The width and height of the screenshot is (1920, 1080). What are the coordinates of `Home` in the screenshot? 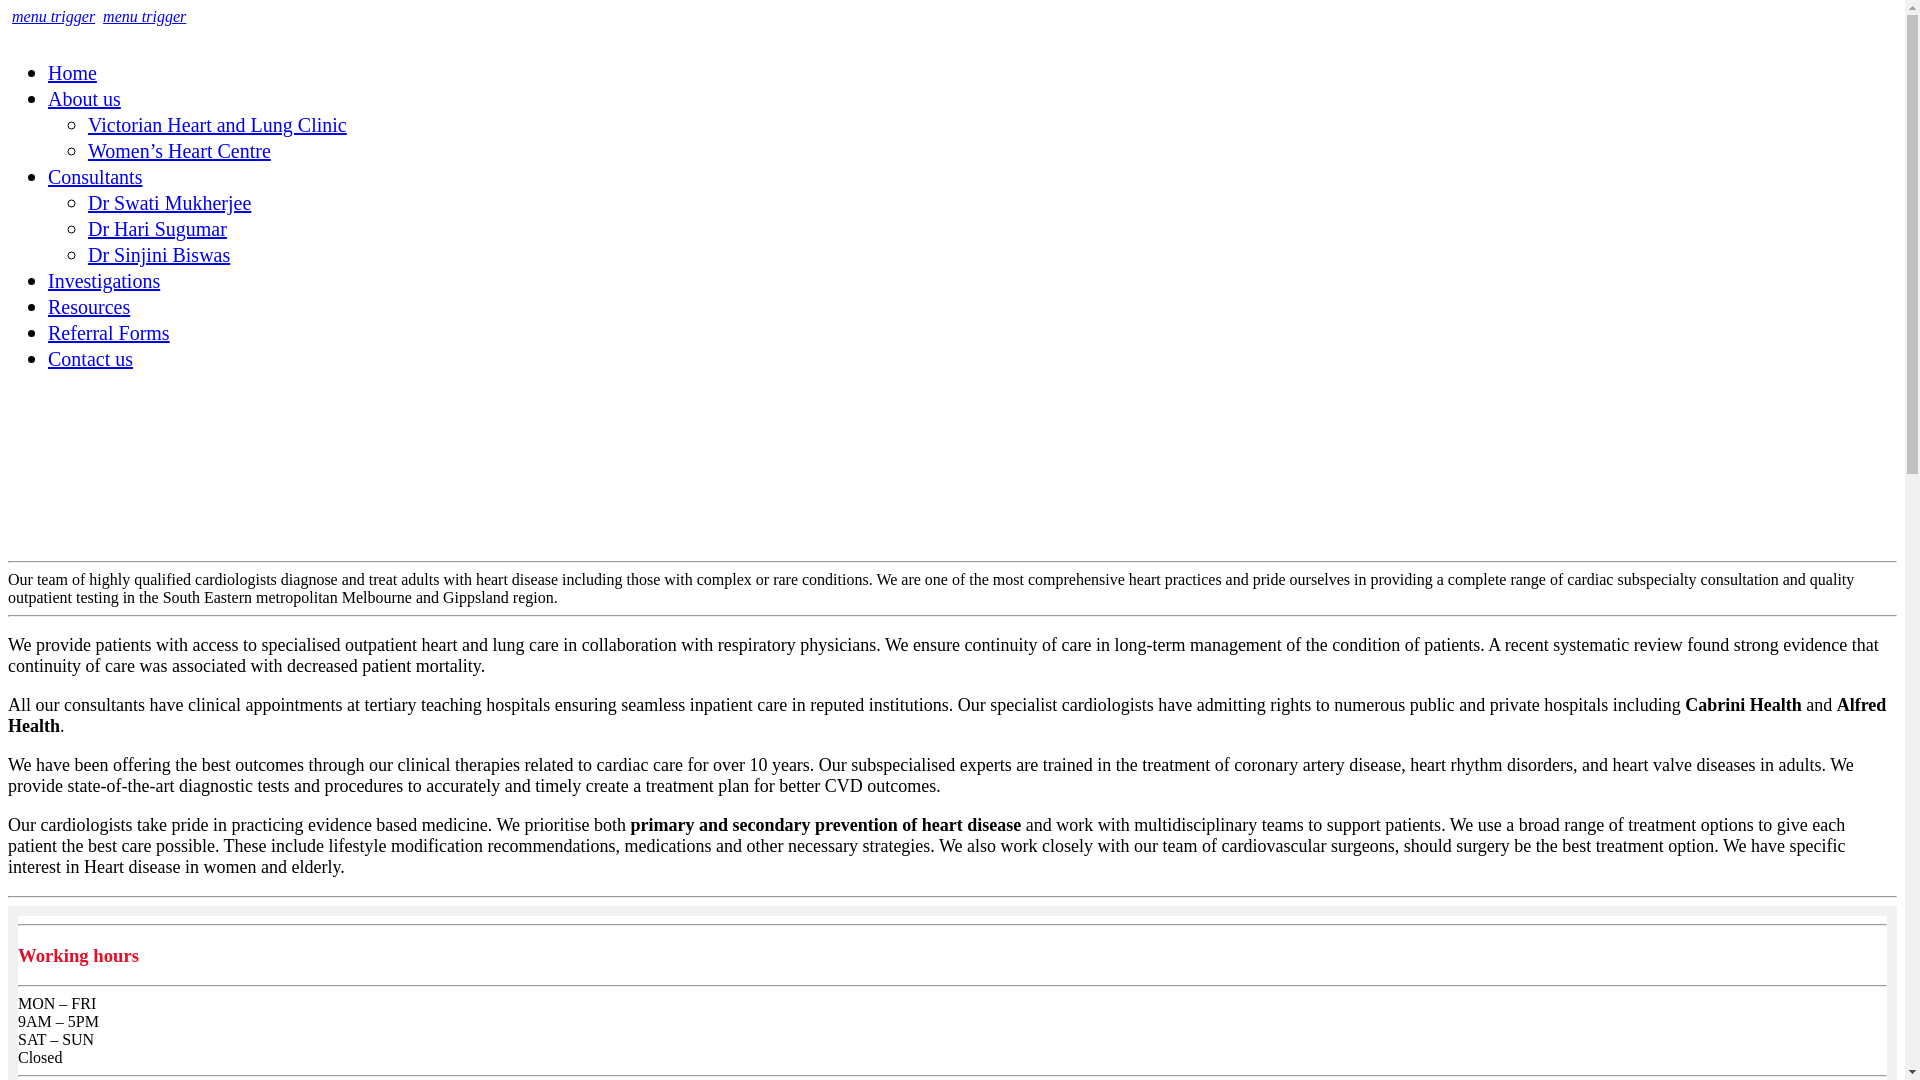 It's located at (75, 400).